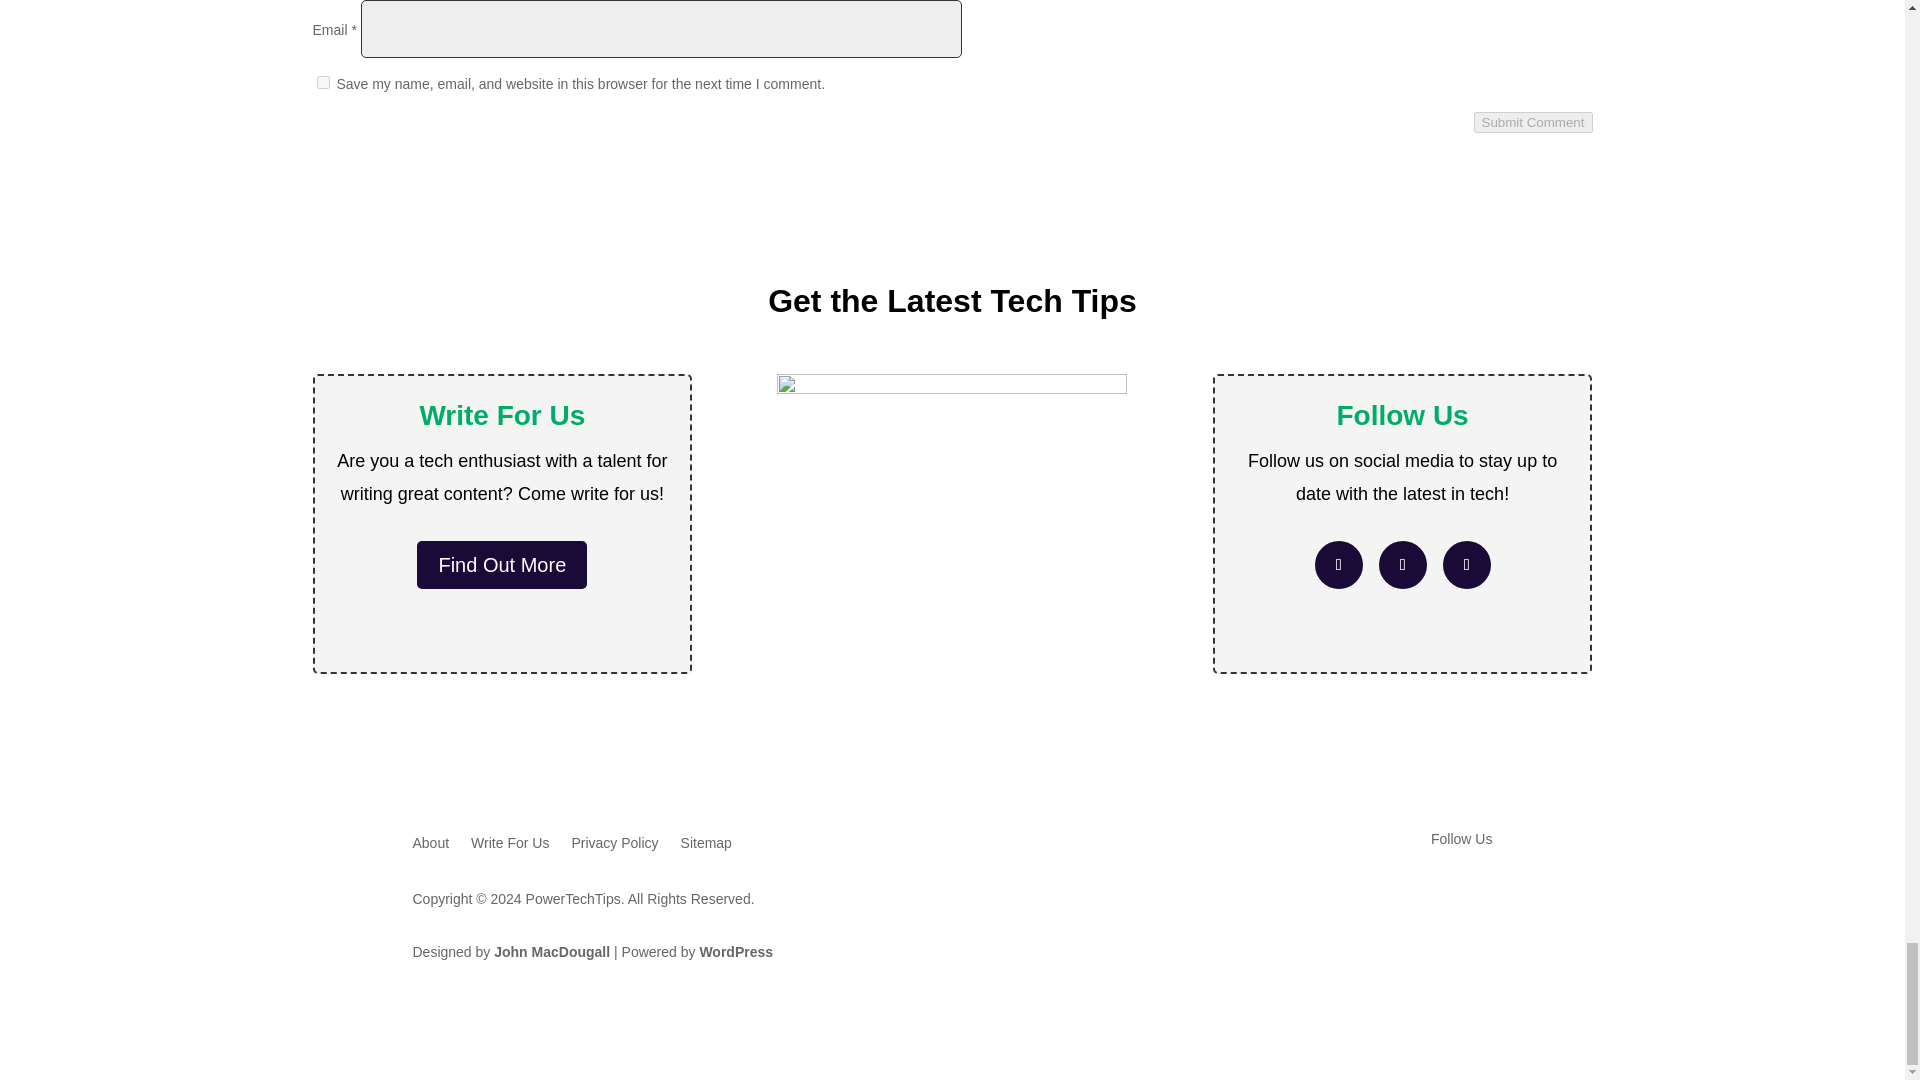 This screenshot has height=1080, width=1920. What do you see at coordinates (430, 846) in the screenshot?
I see `About` at bounding box center [430, 846].